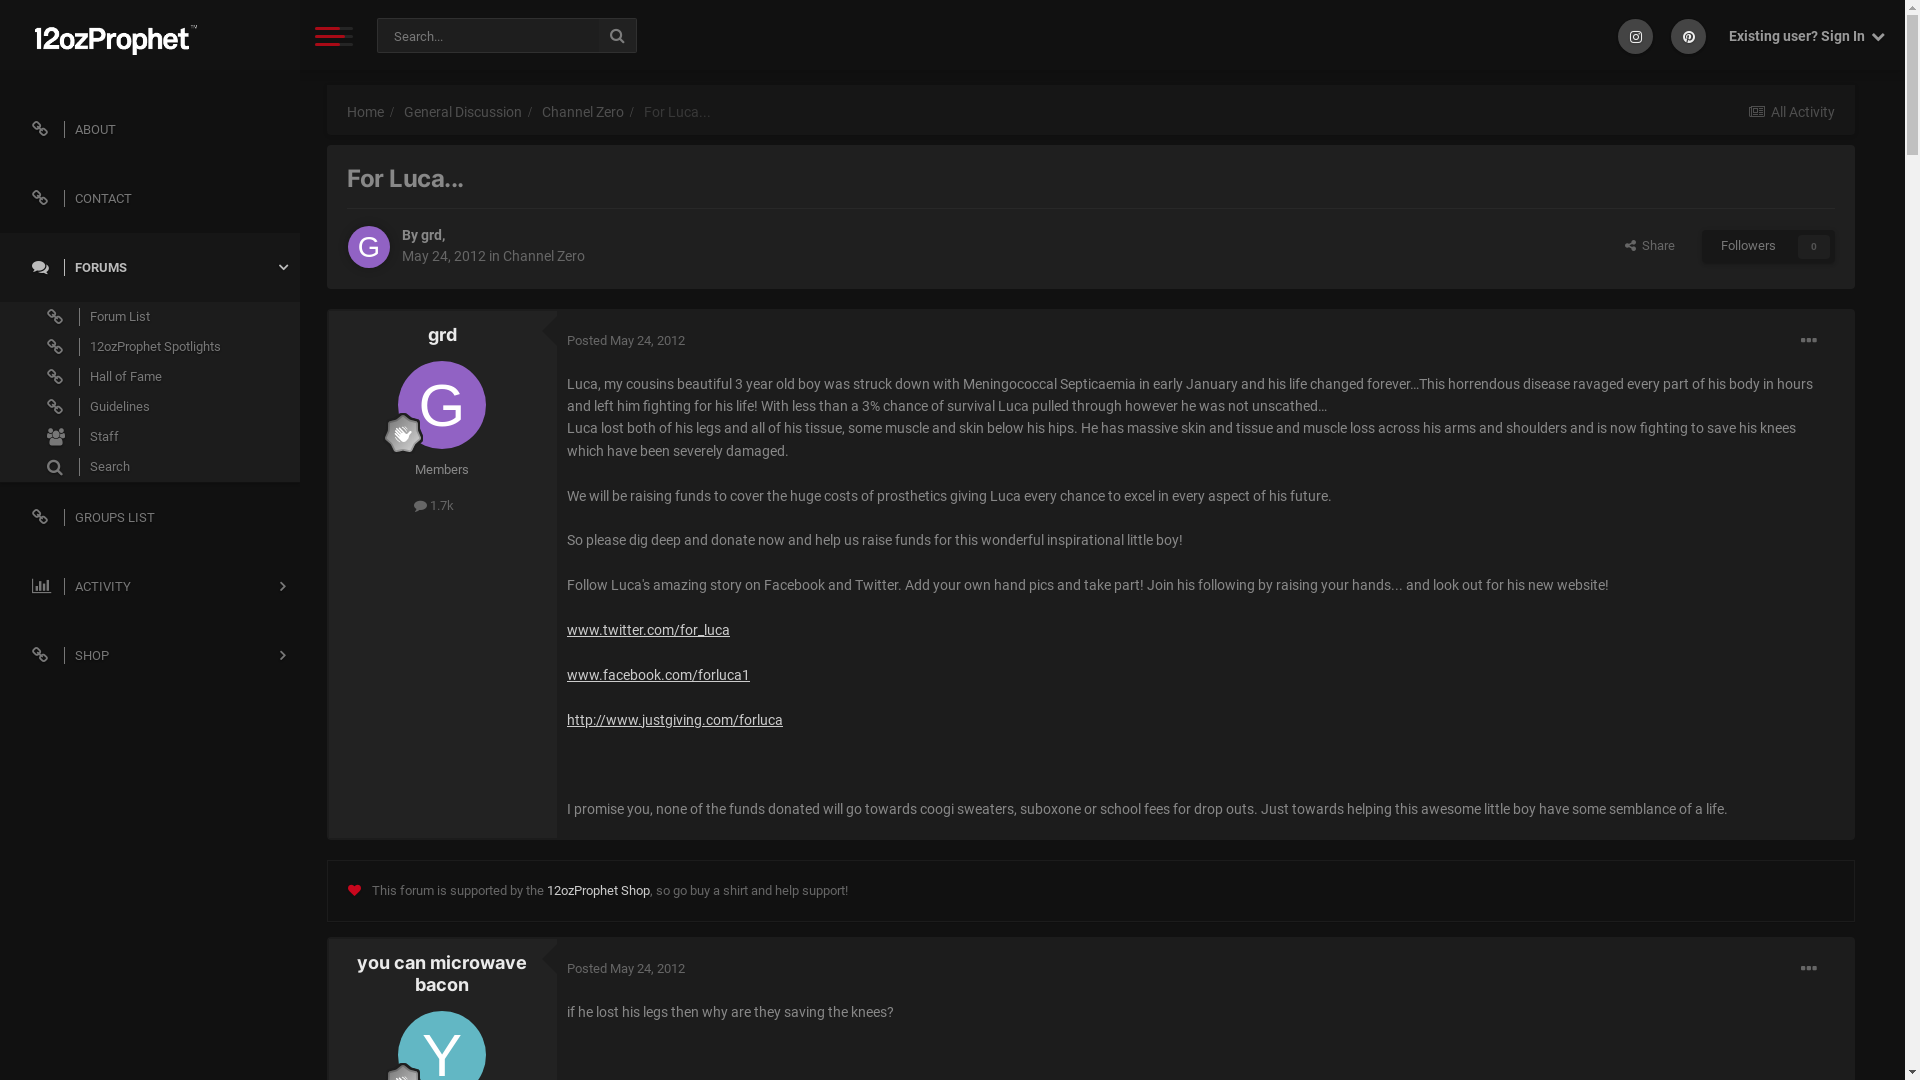 Image resolution: width=1920 pixels, height=1080 pixels. Describe the element at coordinates (369, 247) in the screenshot. I see `Go to grd's profile` at that location.